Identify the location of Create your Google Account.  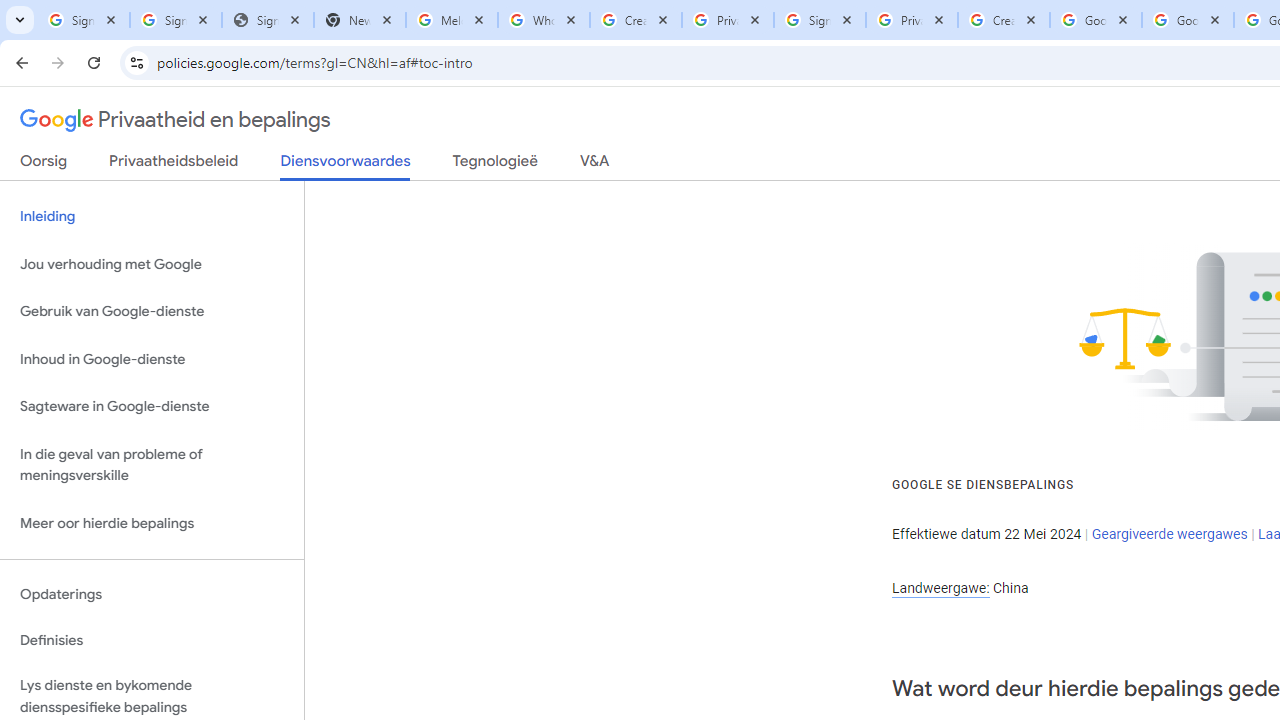
(636, 20).